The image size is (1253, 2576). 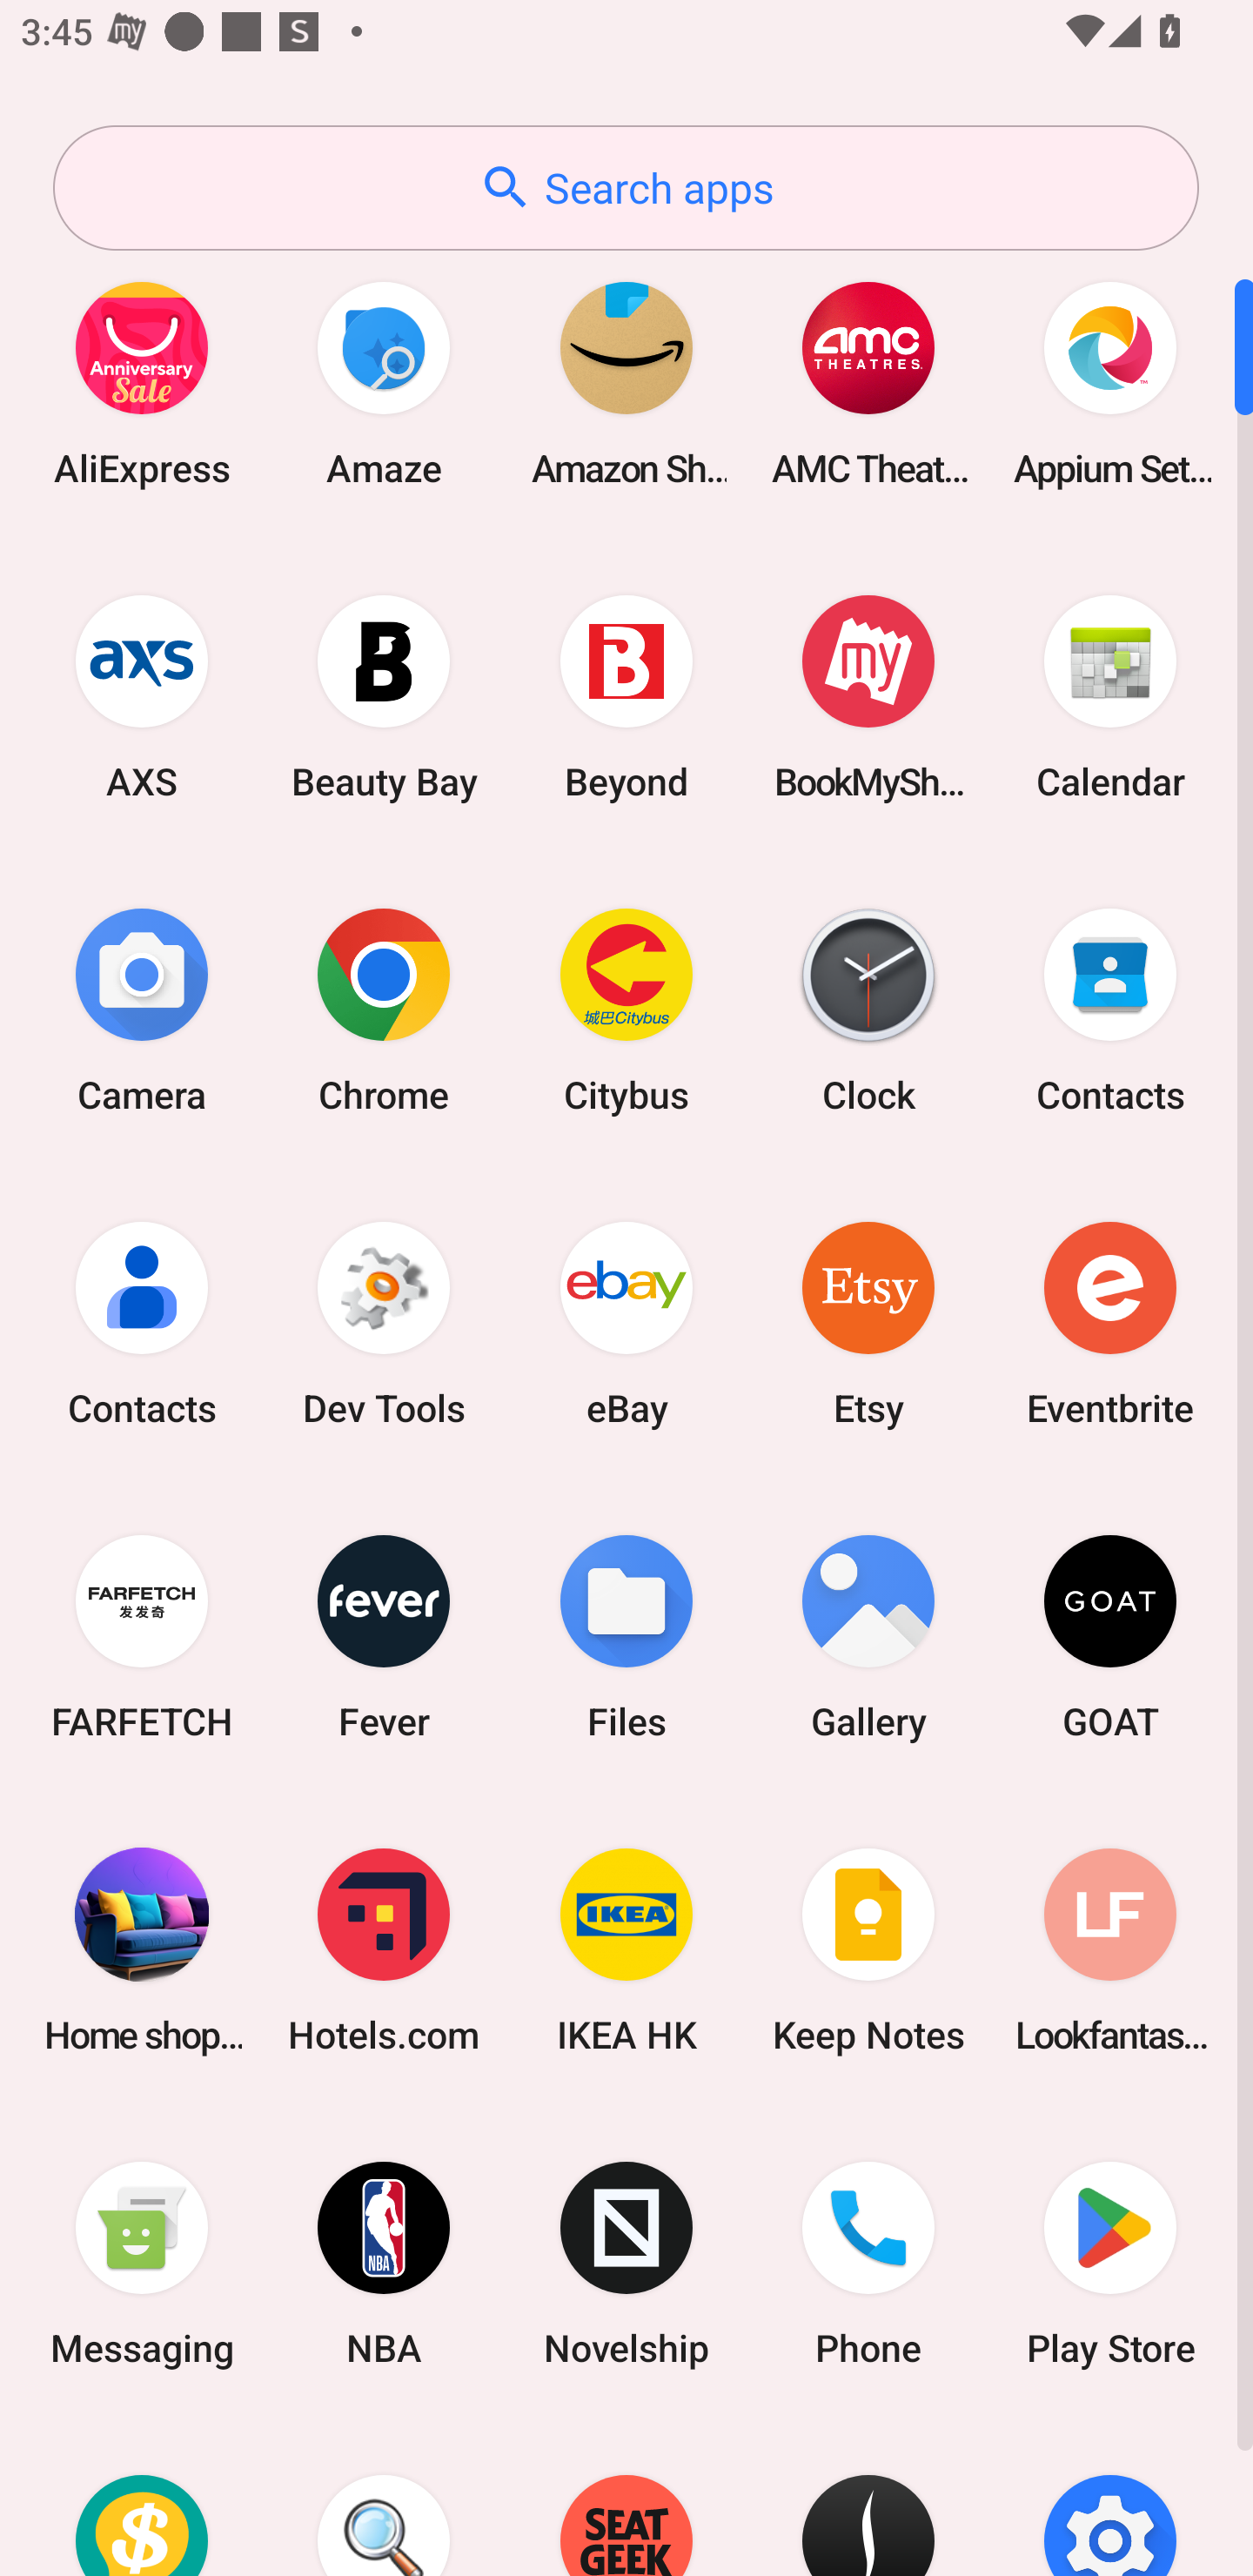 What do you see at coordinates (626, 2264) in the screenshot?
I see `Novelship` at bounding box center [626, 2264].